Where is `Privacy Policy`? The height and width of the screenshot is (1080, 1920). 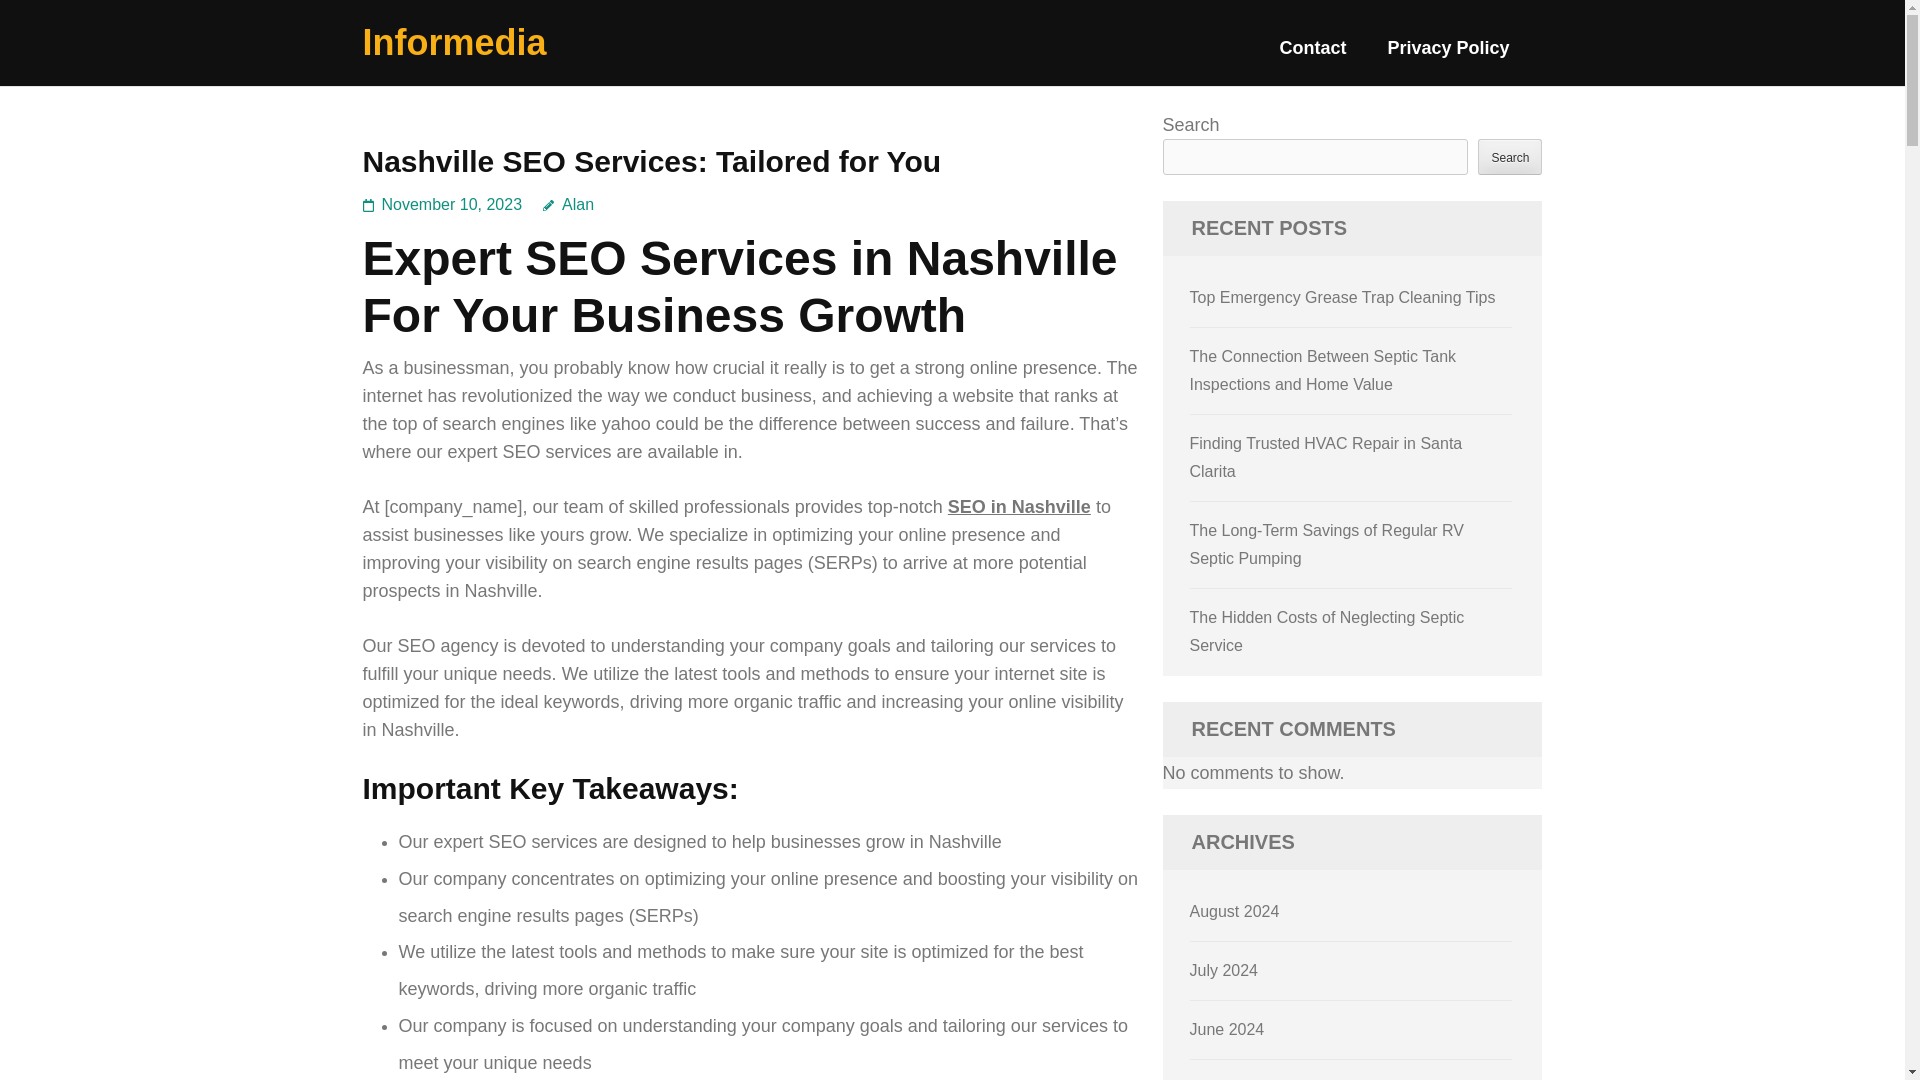
Privacy Policy is located at coordinates (1448, 56).